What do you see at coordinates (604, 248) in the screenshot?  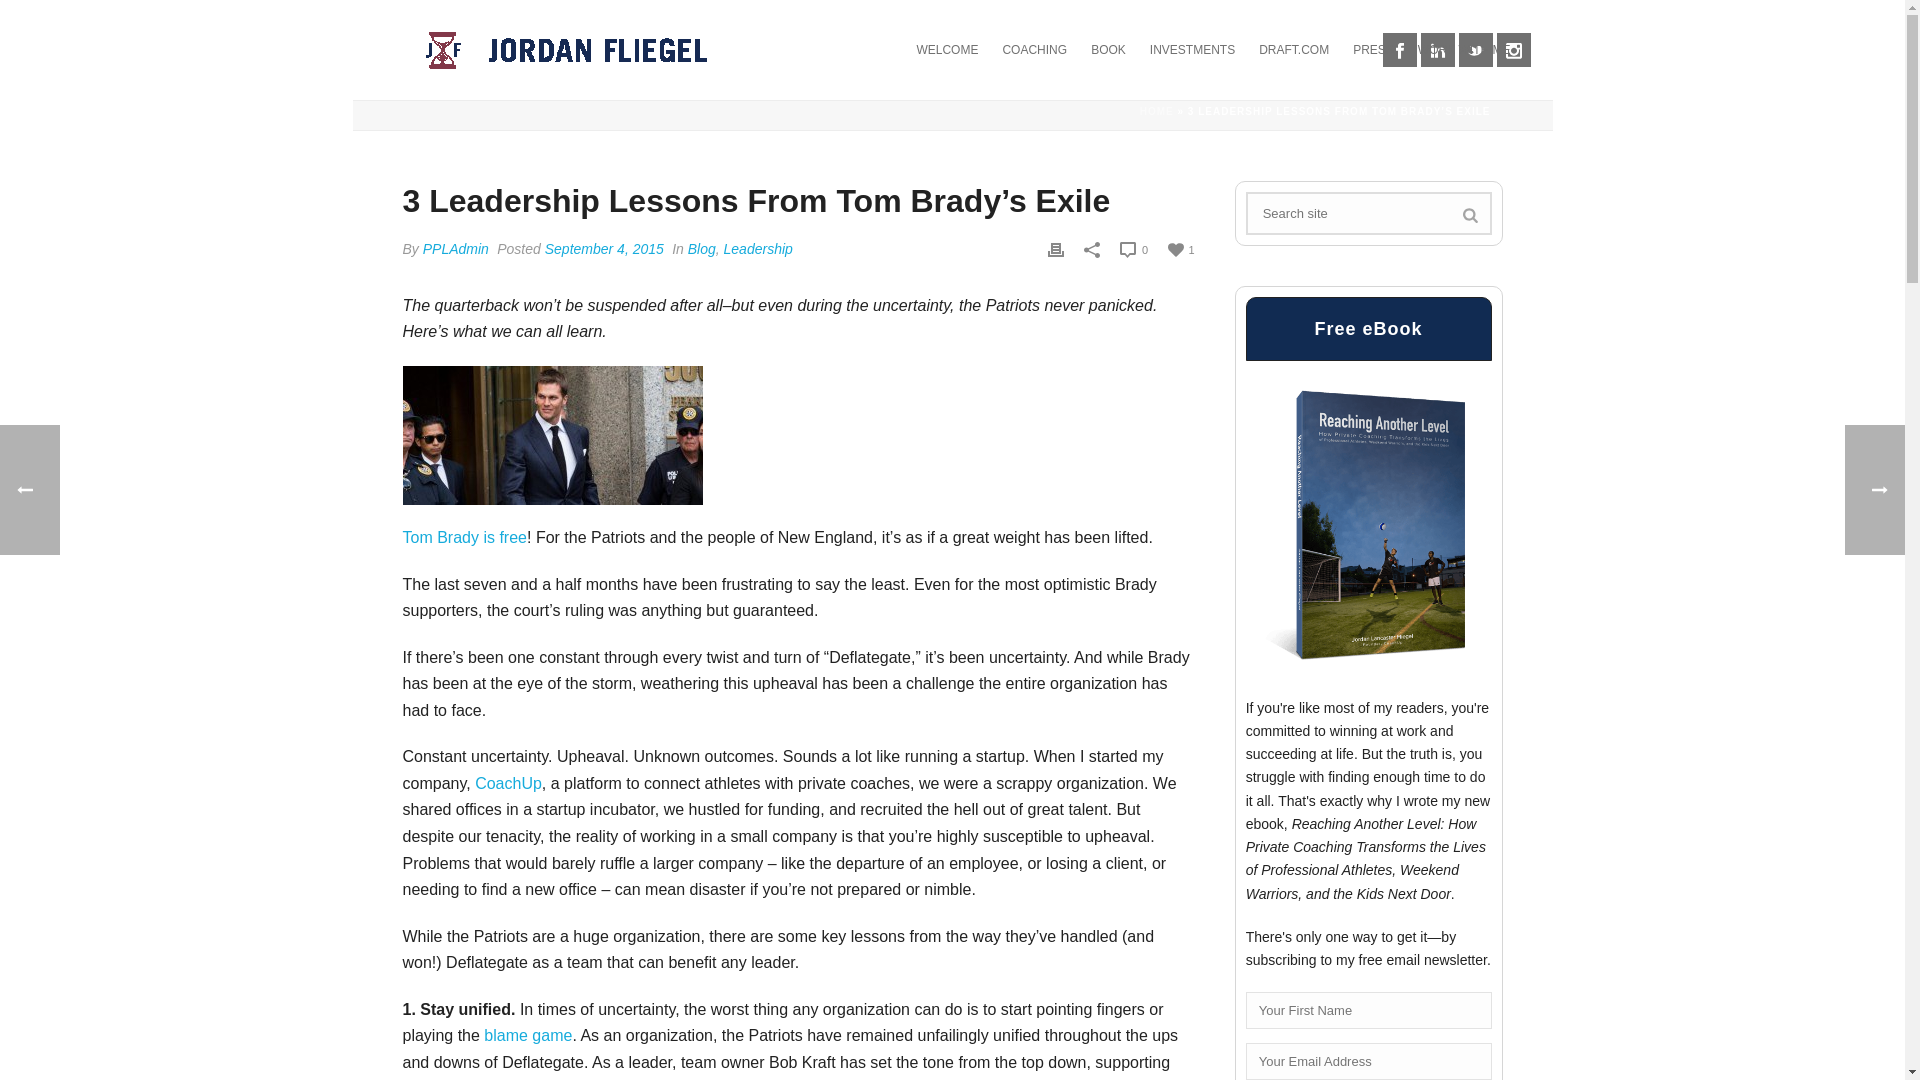 I see `September 4, 2015` at bounding box center [604, 248].